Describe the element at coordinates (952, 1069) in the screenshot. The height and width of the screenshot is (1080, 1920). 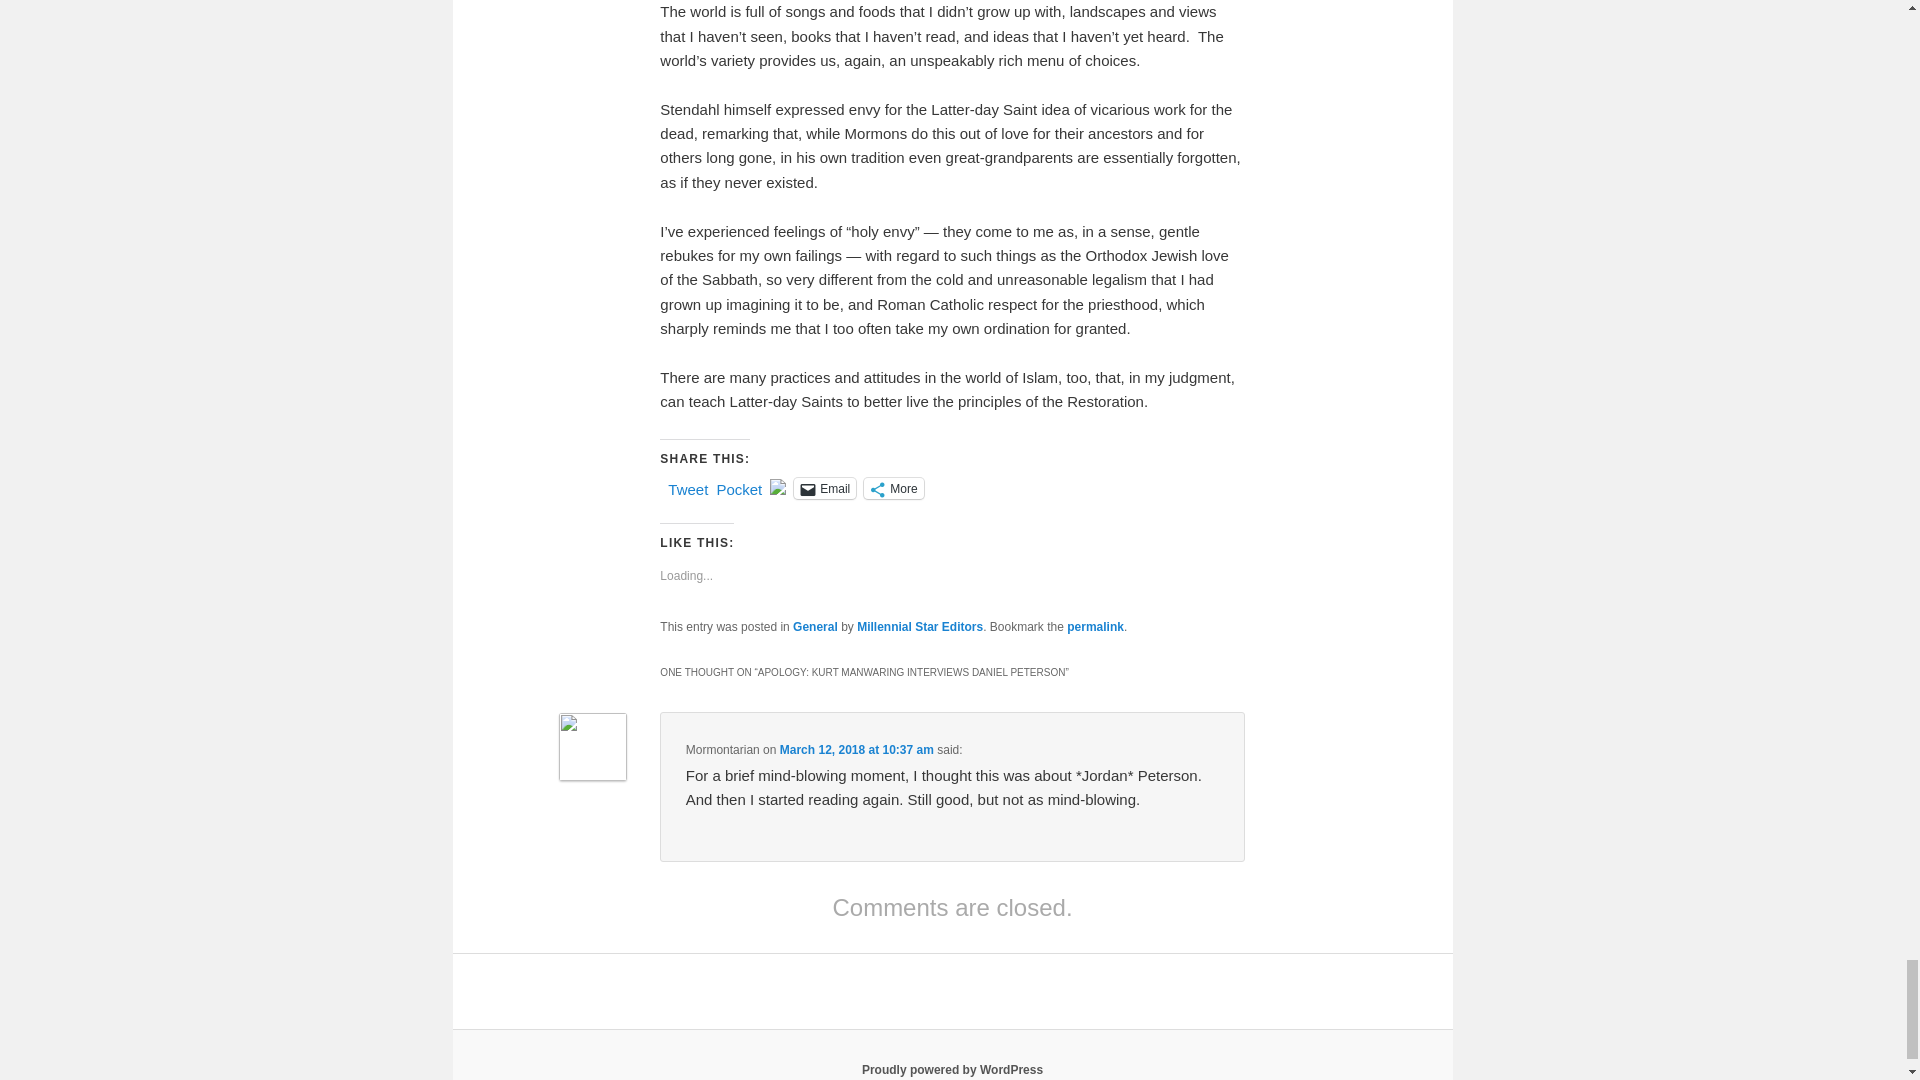
I see `Semantic Personal Publishing Platform` at that location.